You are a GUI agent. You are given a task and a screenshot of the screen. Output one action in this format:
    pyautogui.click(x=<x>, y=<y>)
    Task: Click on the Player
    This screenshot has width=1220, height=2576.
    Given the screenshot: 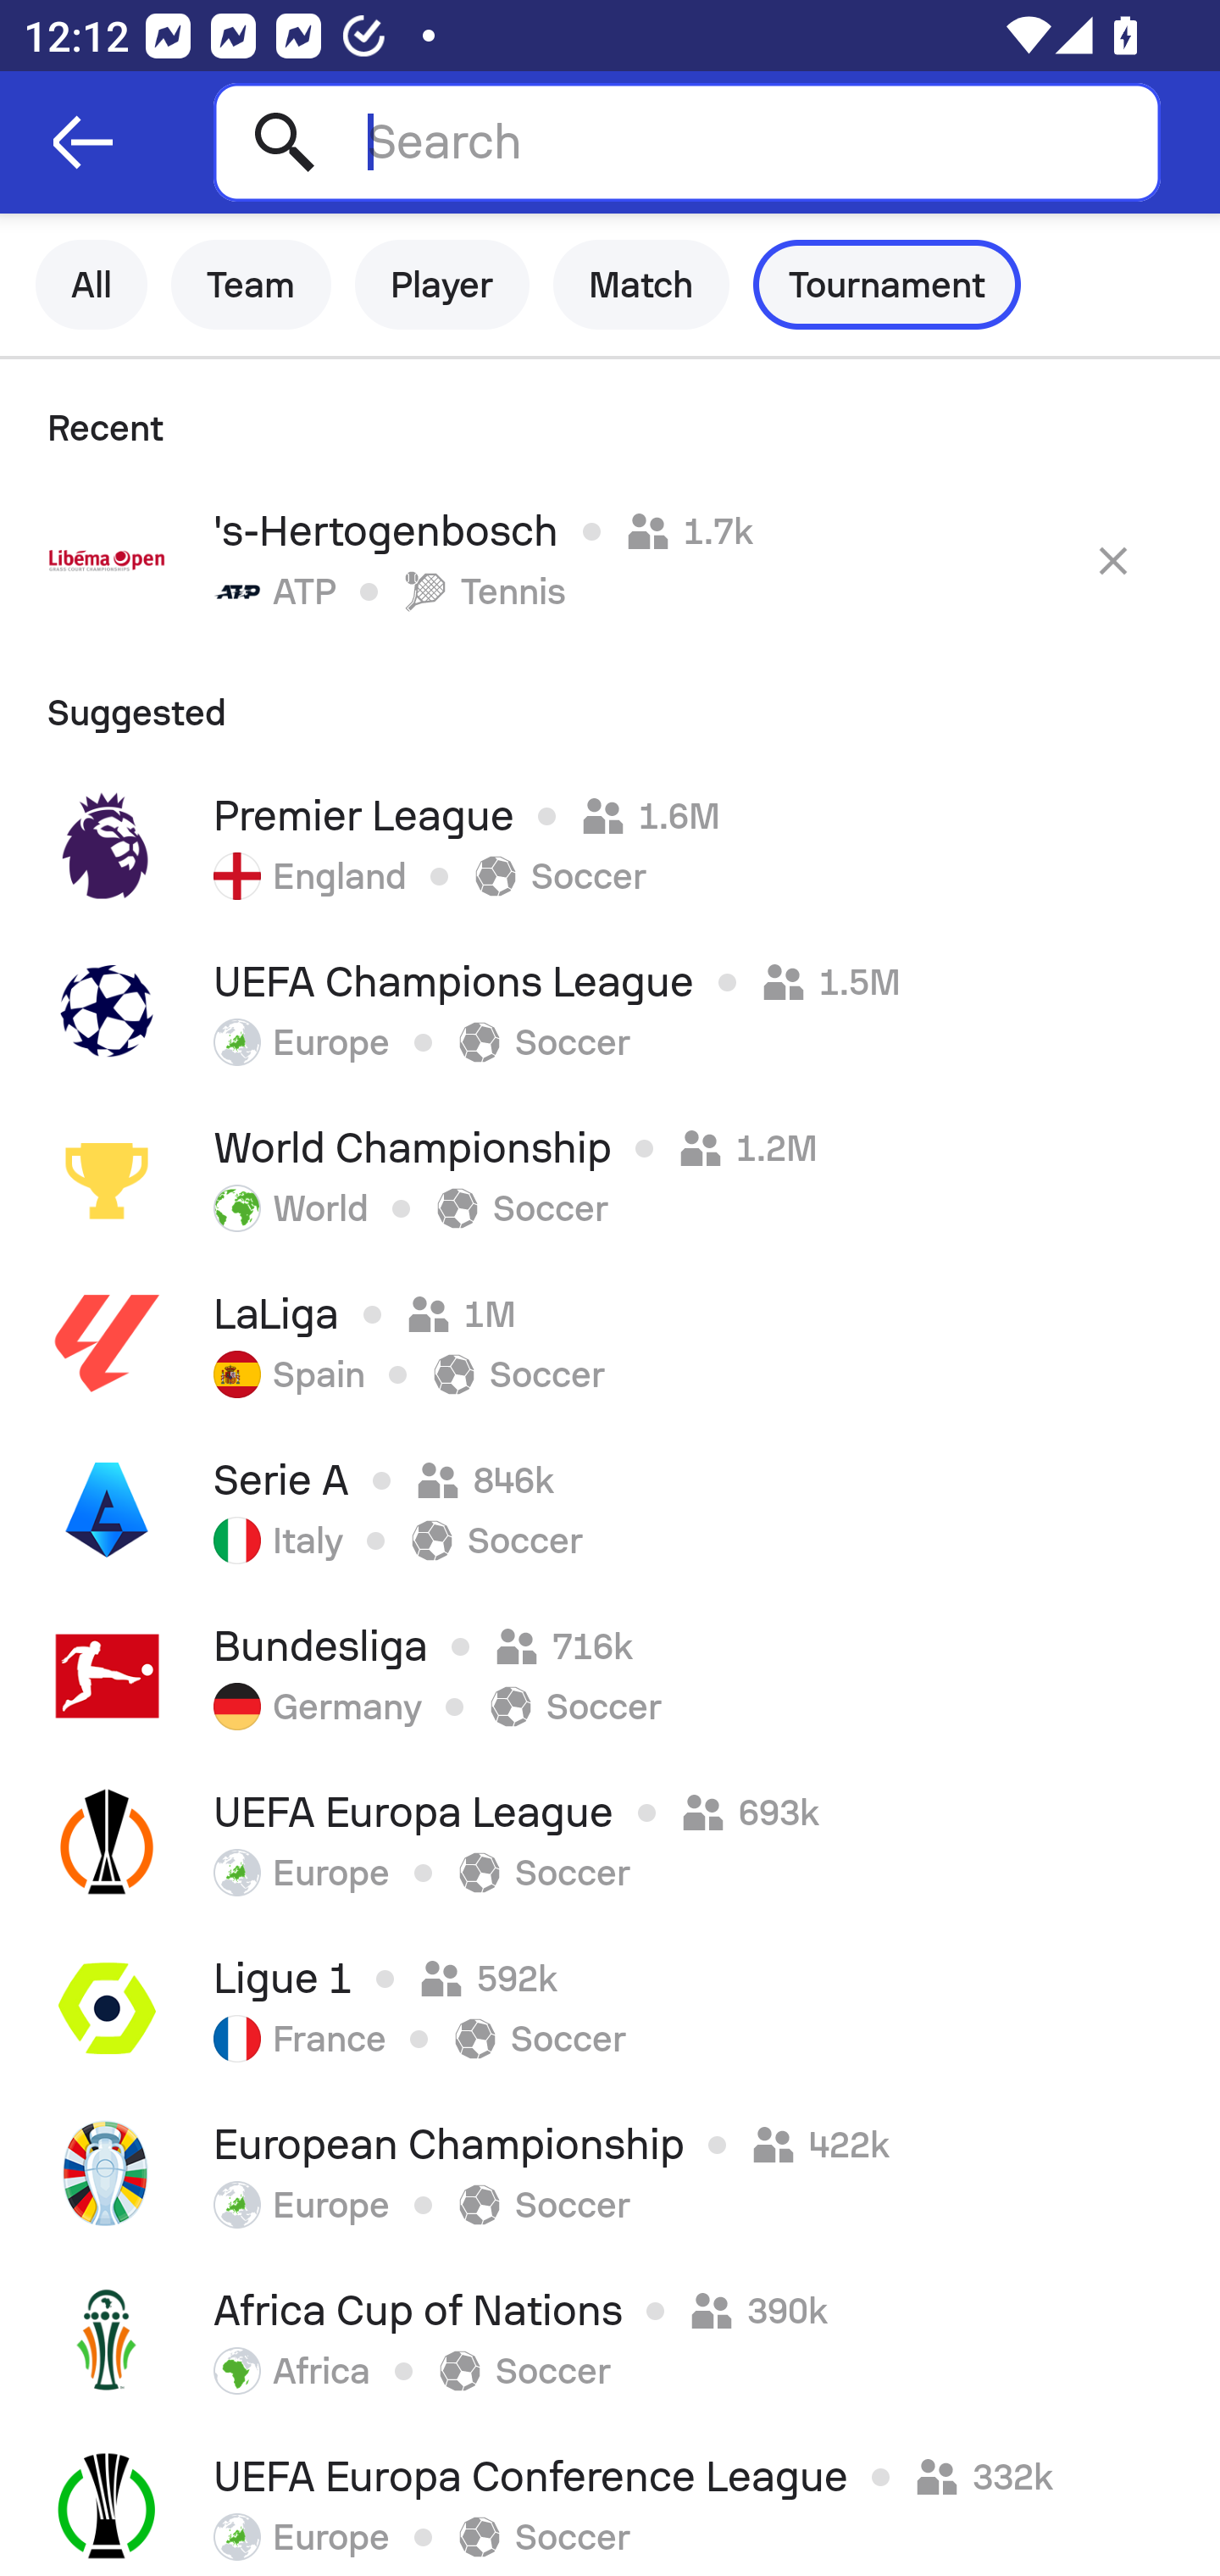 What is the action you would take?
    pyautogui.click(x=442, y=285)
    